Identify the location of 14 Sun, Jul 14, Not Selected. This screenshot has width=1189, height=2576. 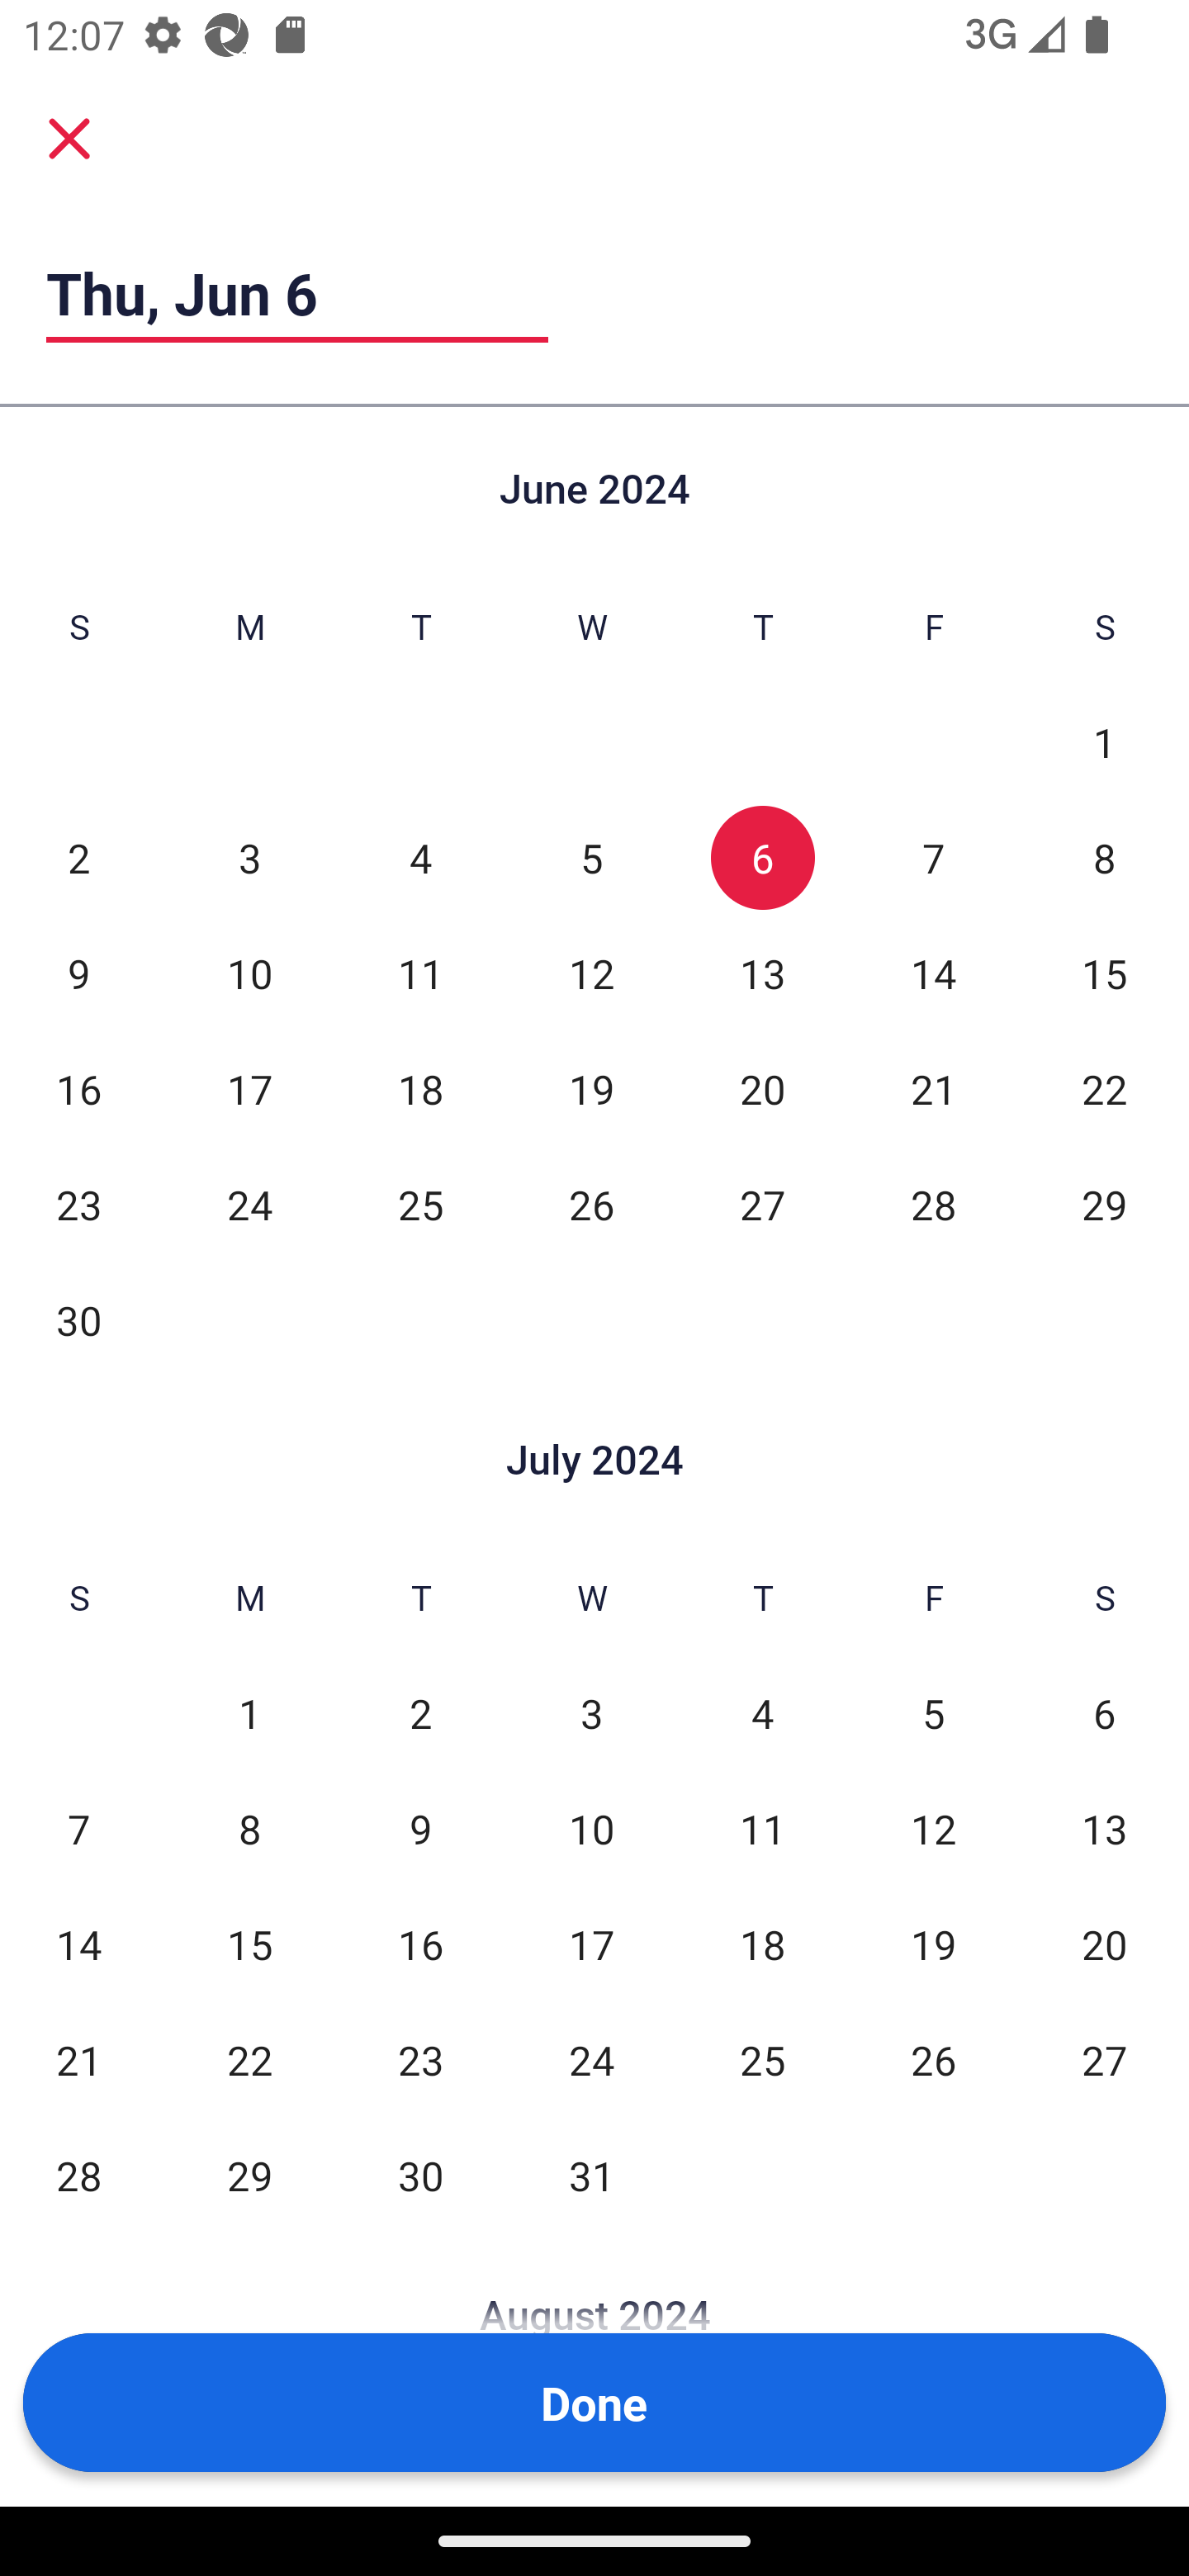
(78, 1944).